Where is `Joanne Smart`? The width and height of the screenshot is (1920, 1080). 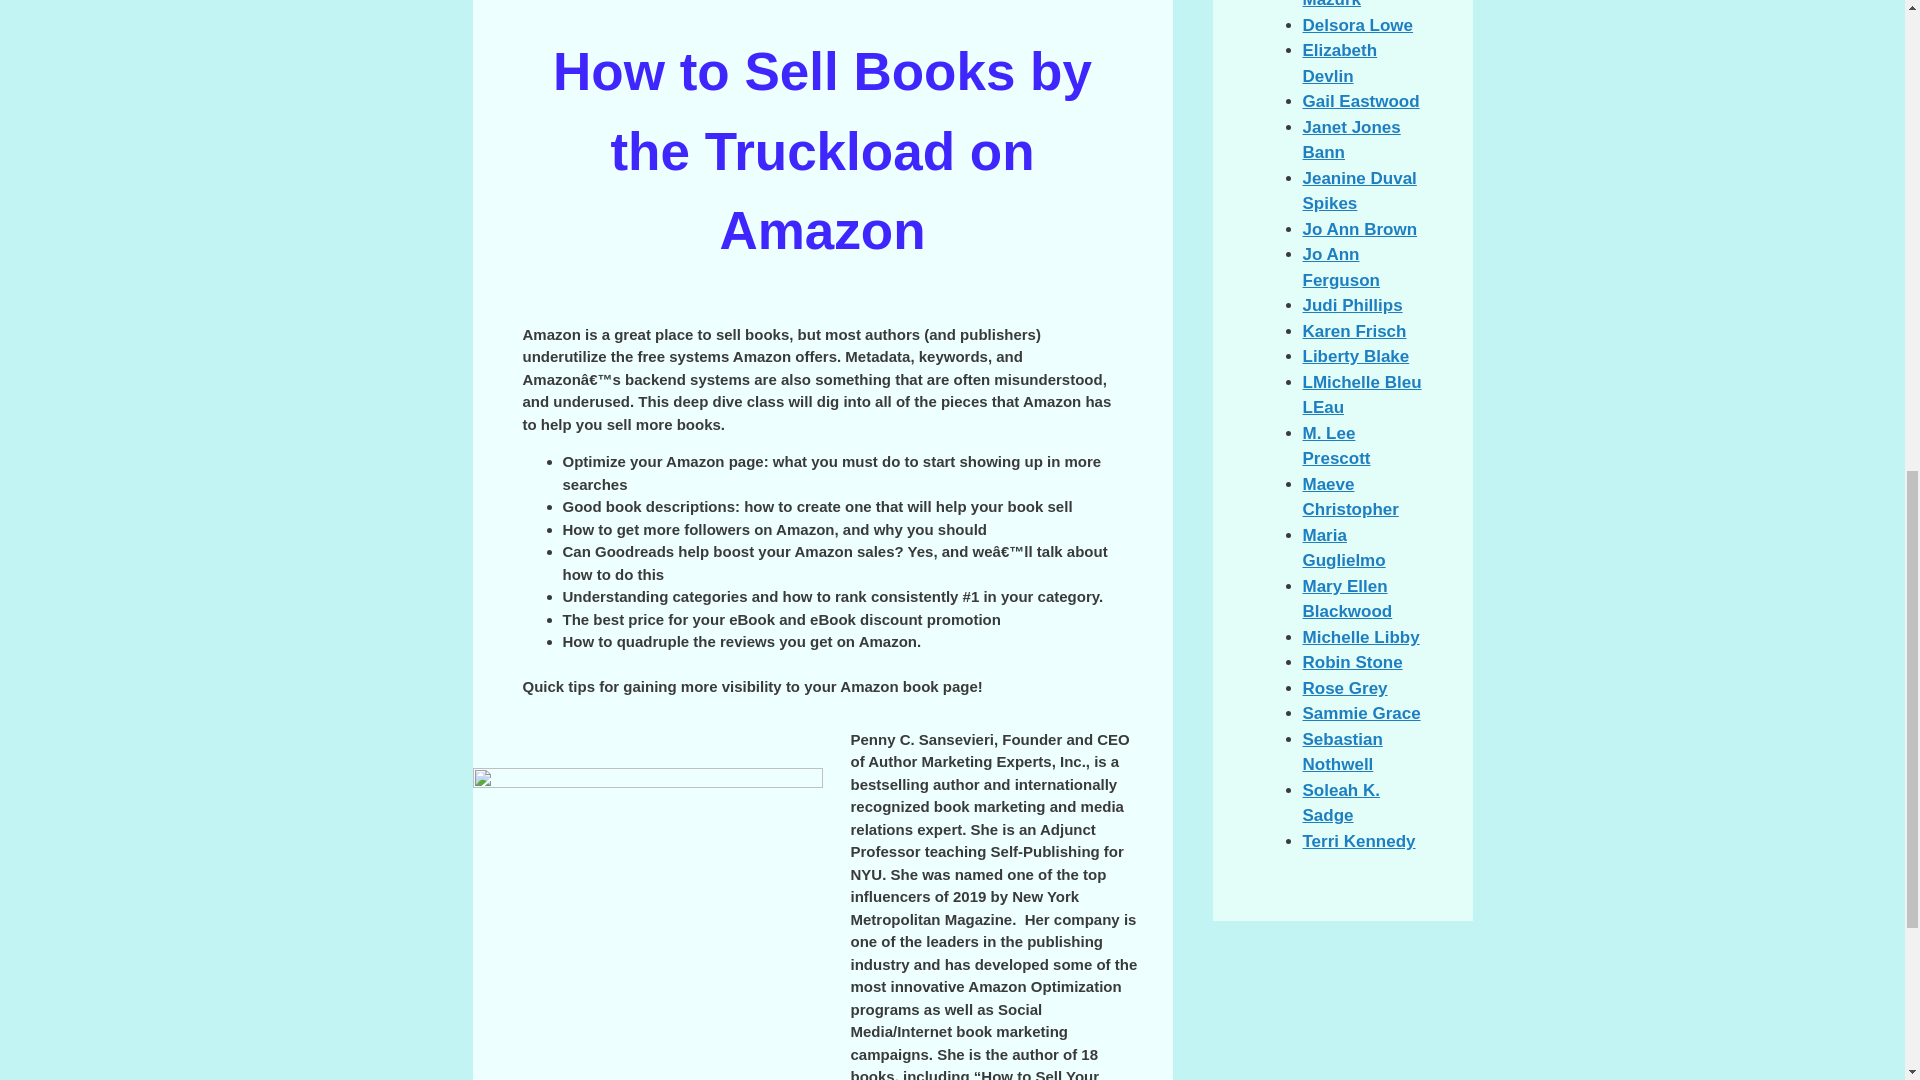
Joanne Smart is located at coordinates (1360, 713).